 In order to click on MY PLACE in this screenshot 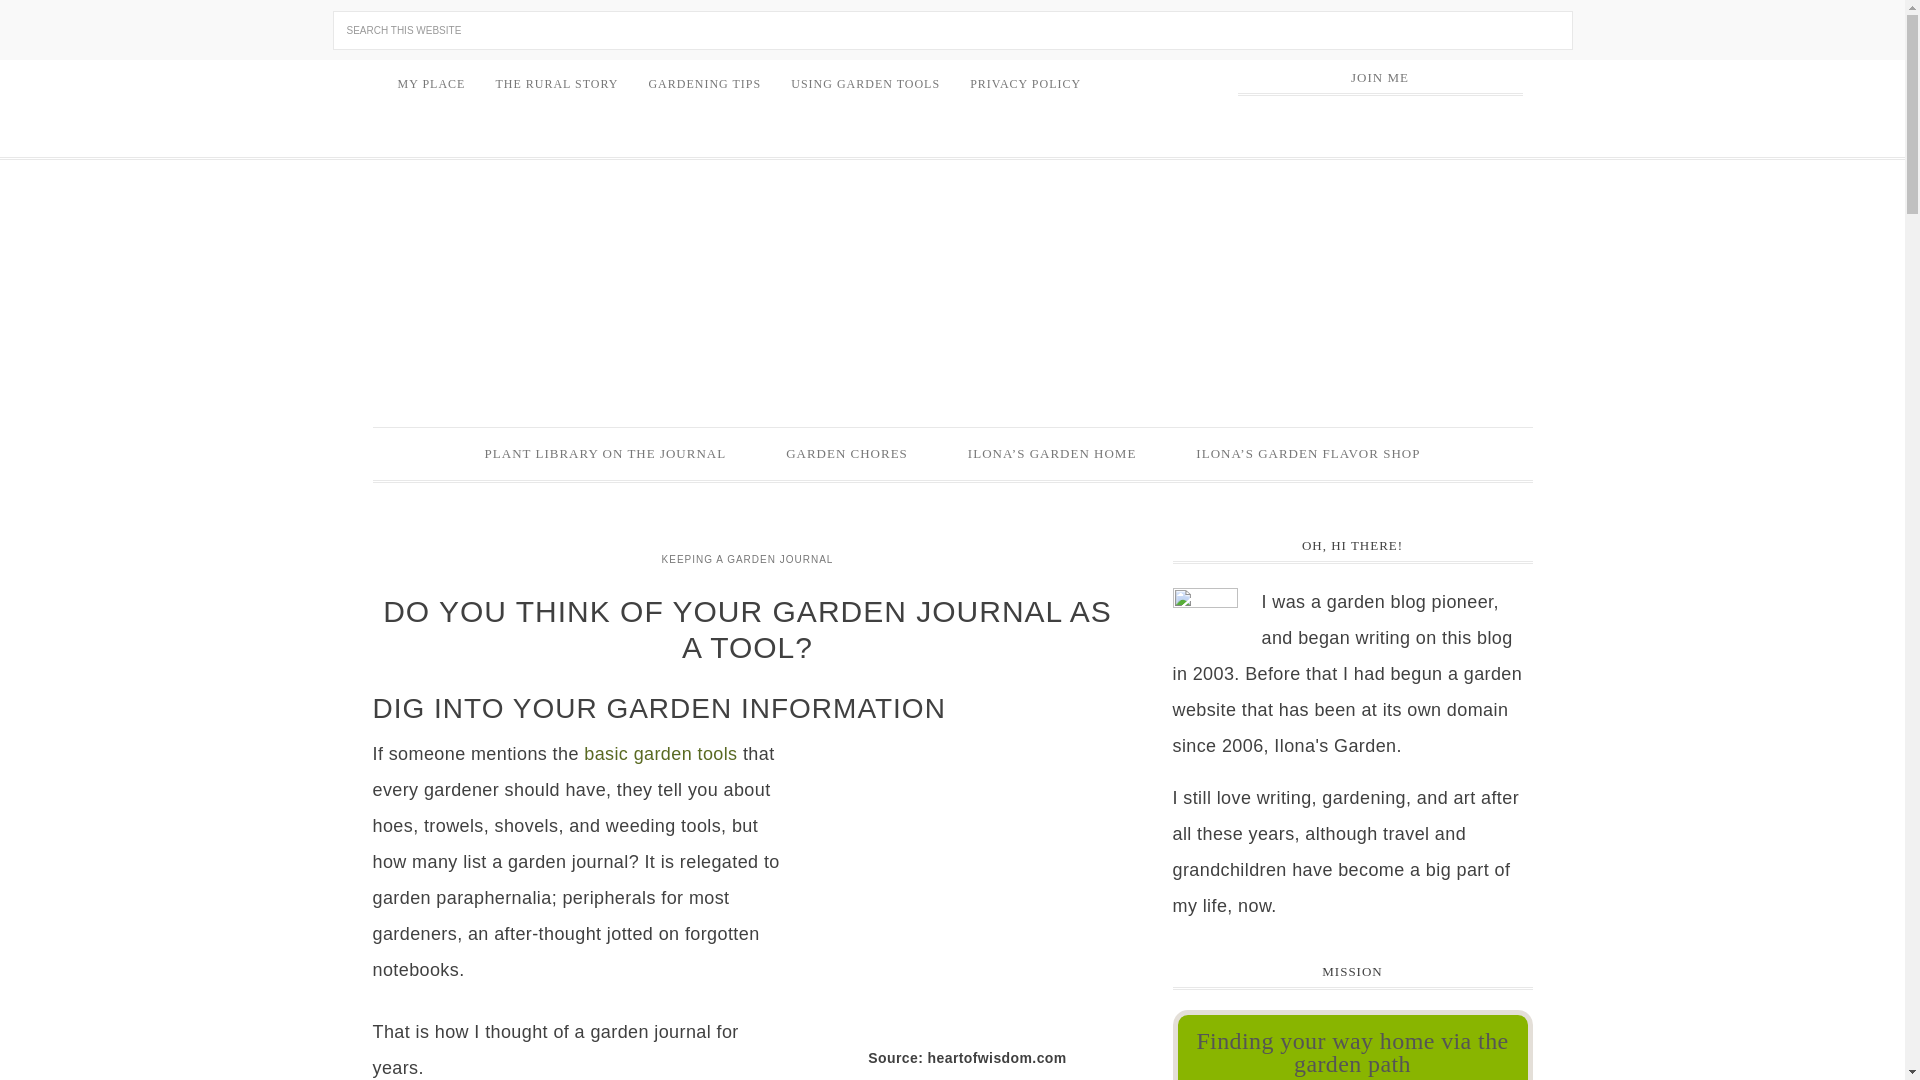, I will do `click(431, 84)`.